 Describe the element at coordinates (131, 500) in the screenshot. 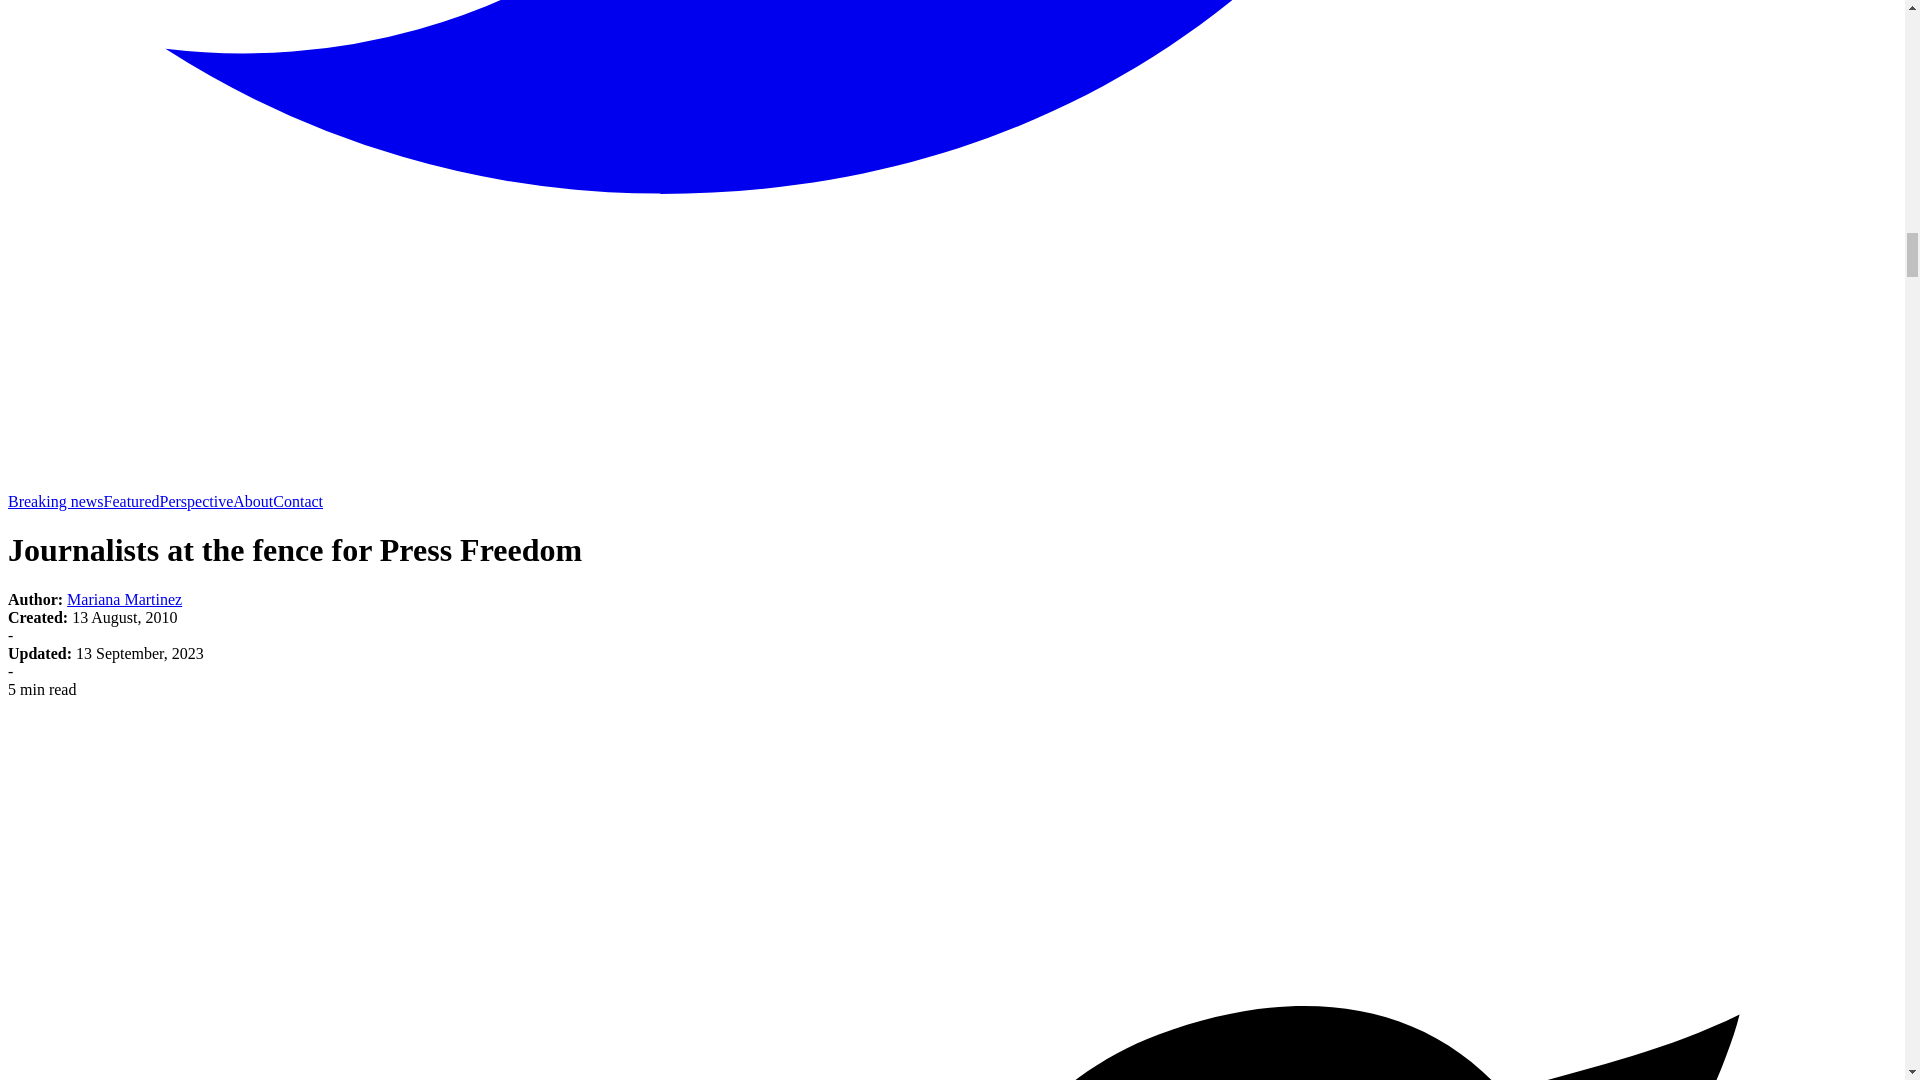

I see `Featured` at that location.